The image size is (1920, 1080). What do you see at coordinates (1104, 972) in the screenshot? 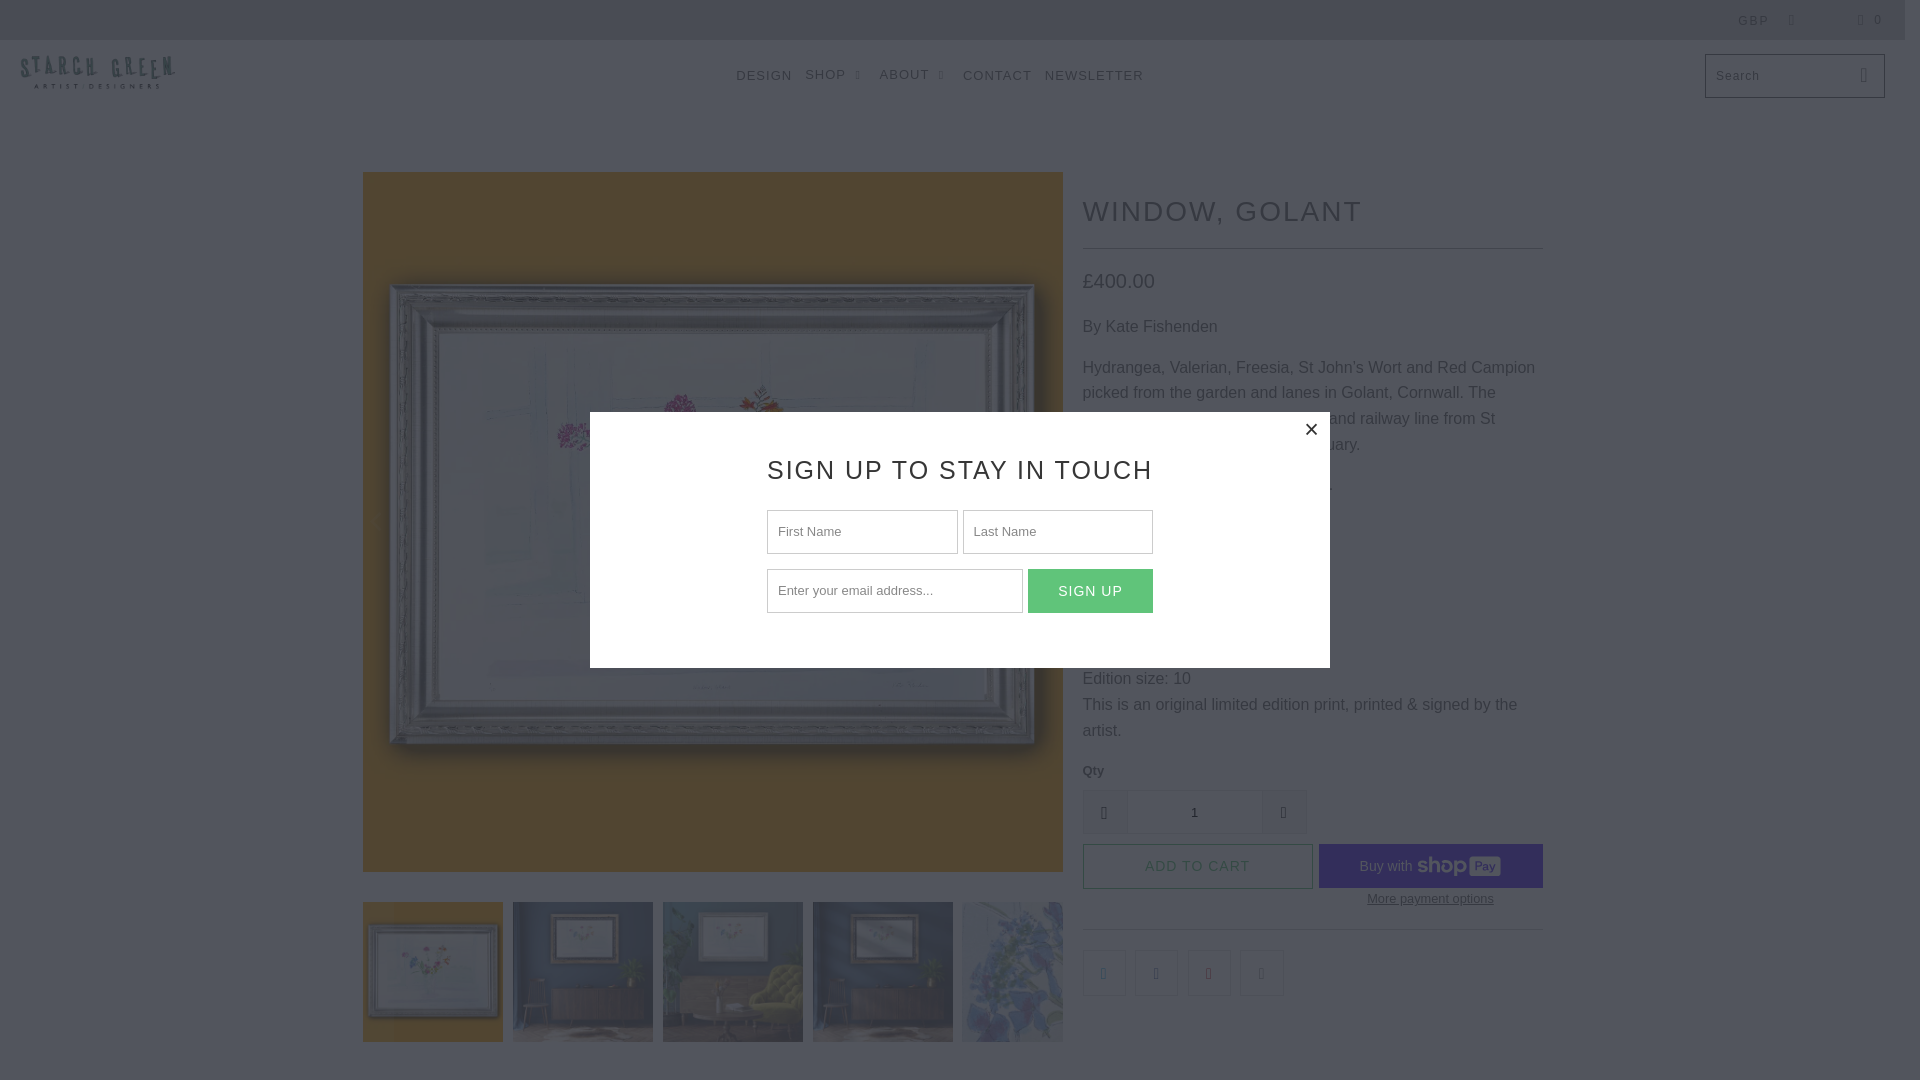
I see `Share this on Twitter` at bounding box center [1104, 972].